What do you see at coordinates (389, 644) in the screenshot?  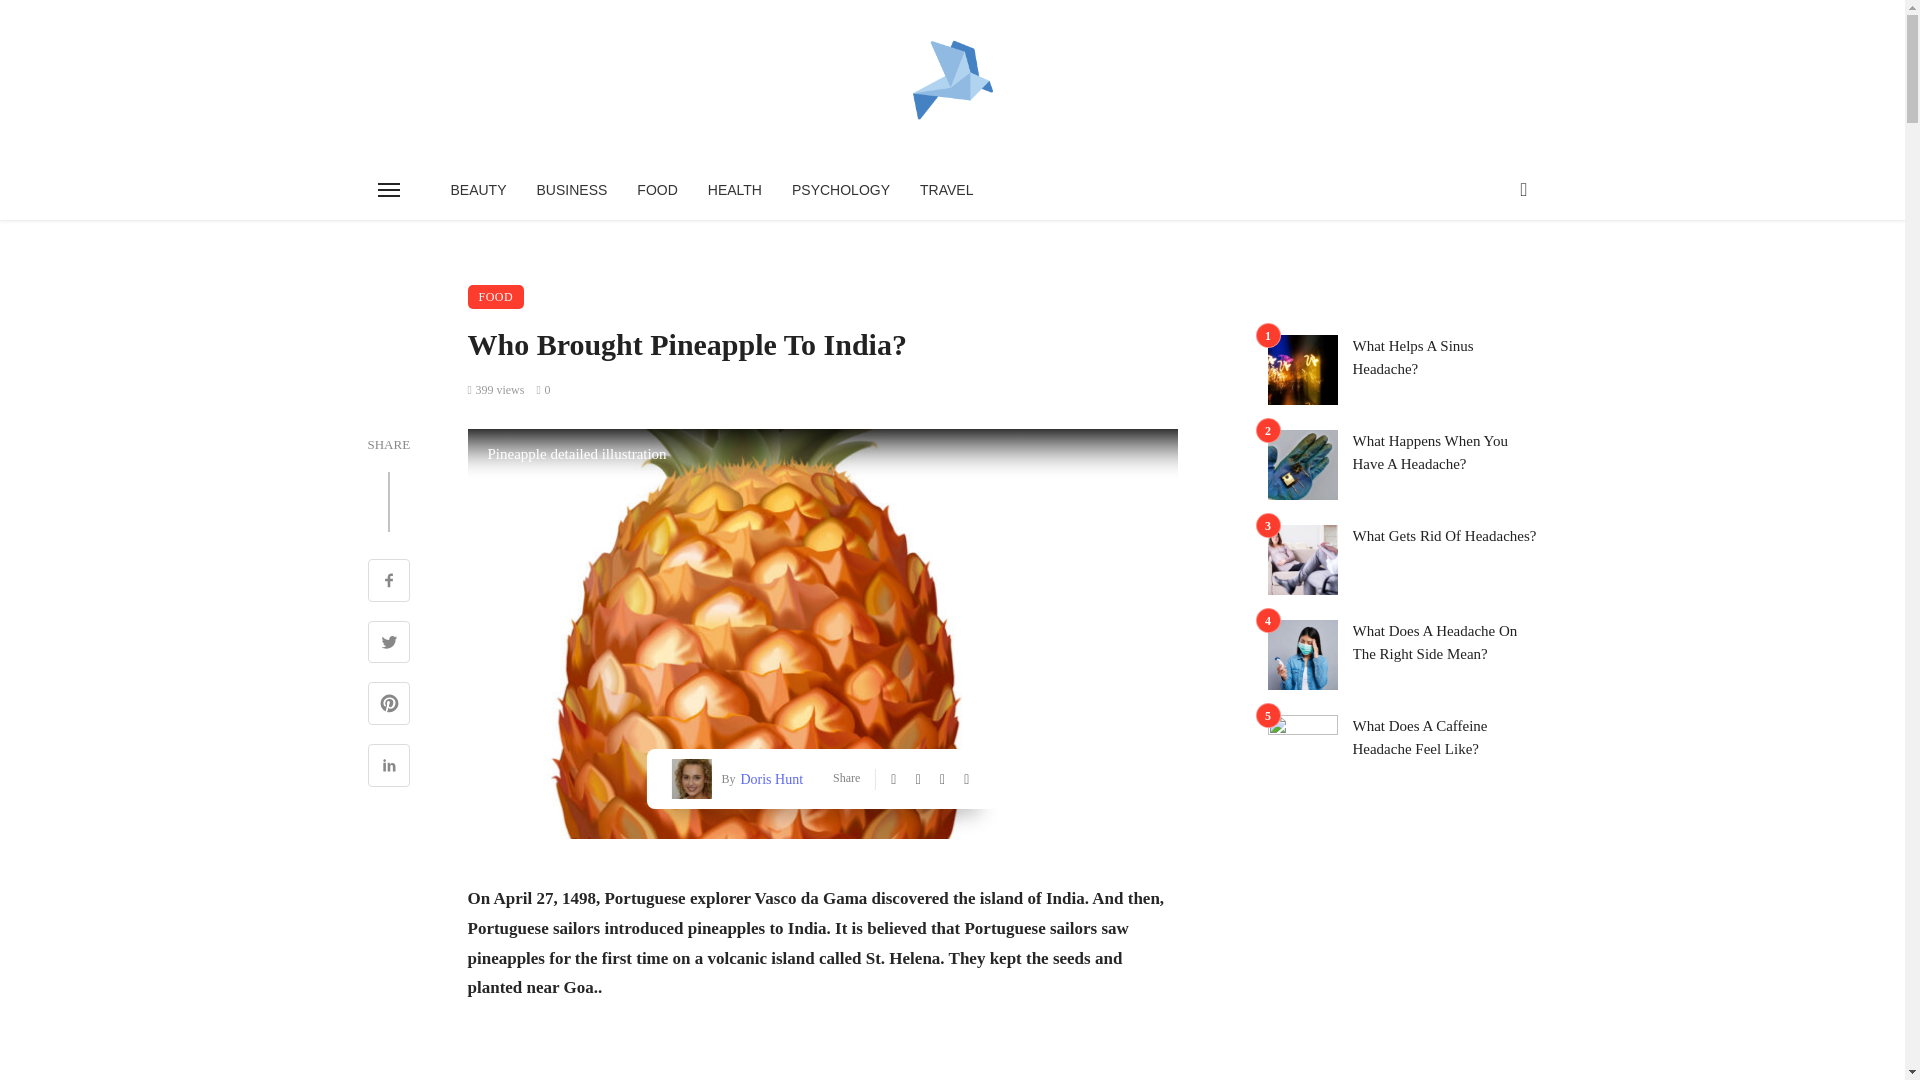 I see `Share on Twitter` at bounding box center [389, 644].